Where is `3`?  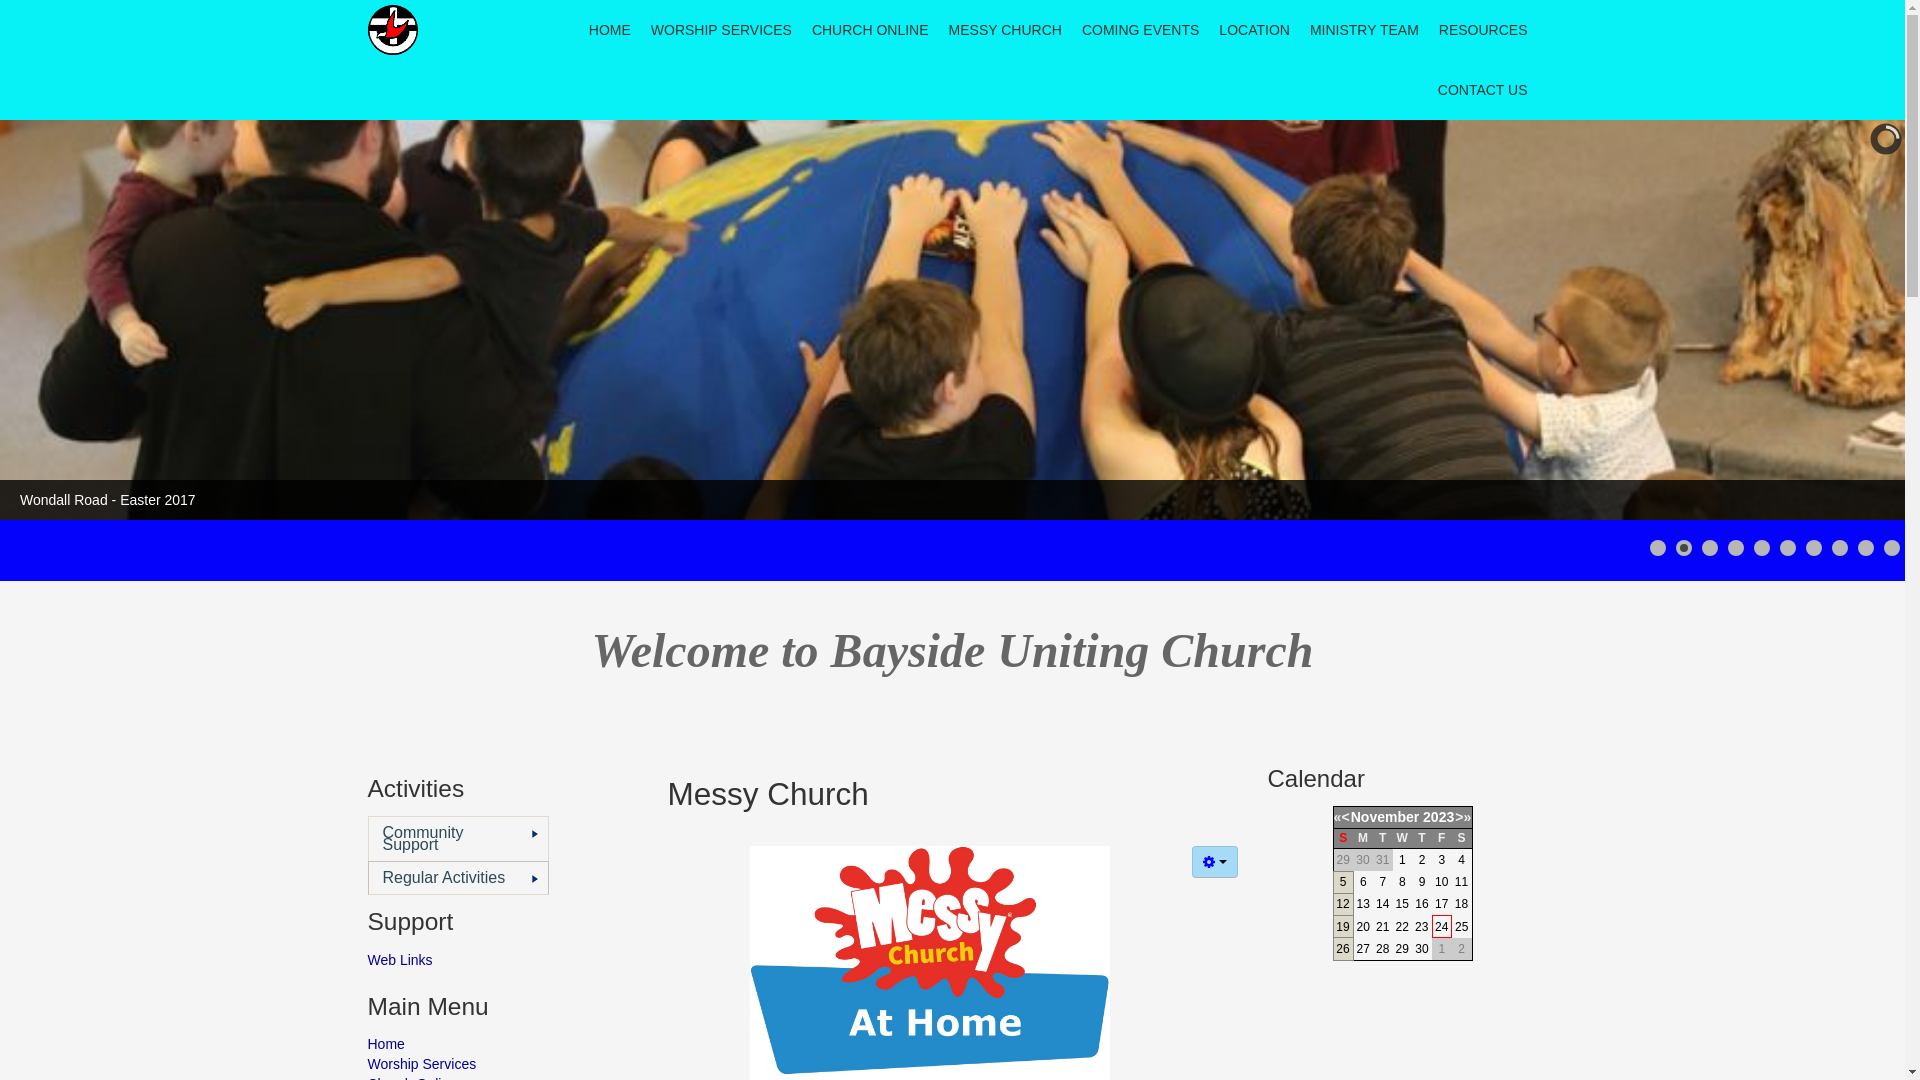
3 is located at coordinates (1442, 860).